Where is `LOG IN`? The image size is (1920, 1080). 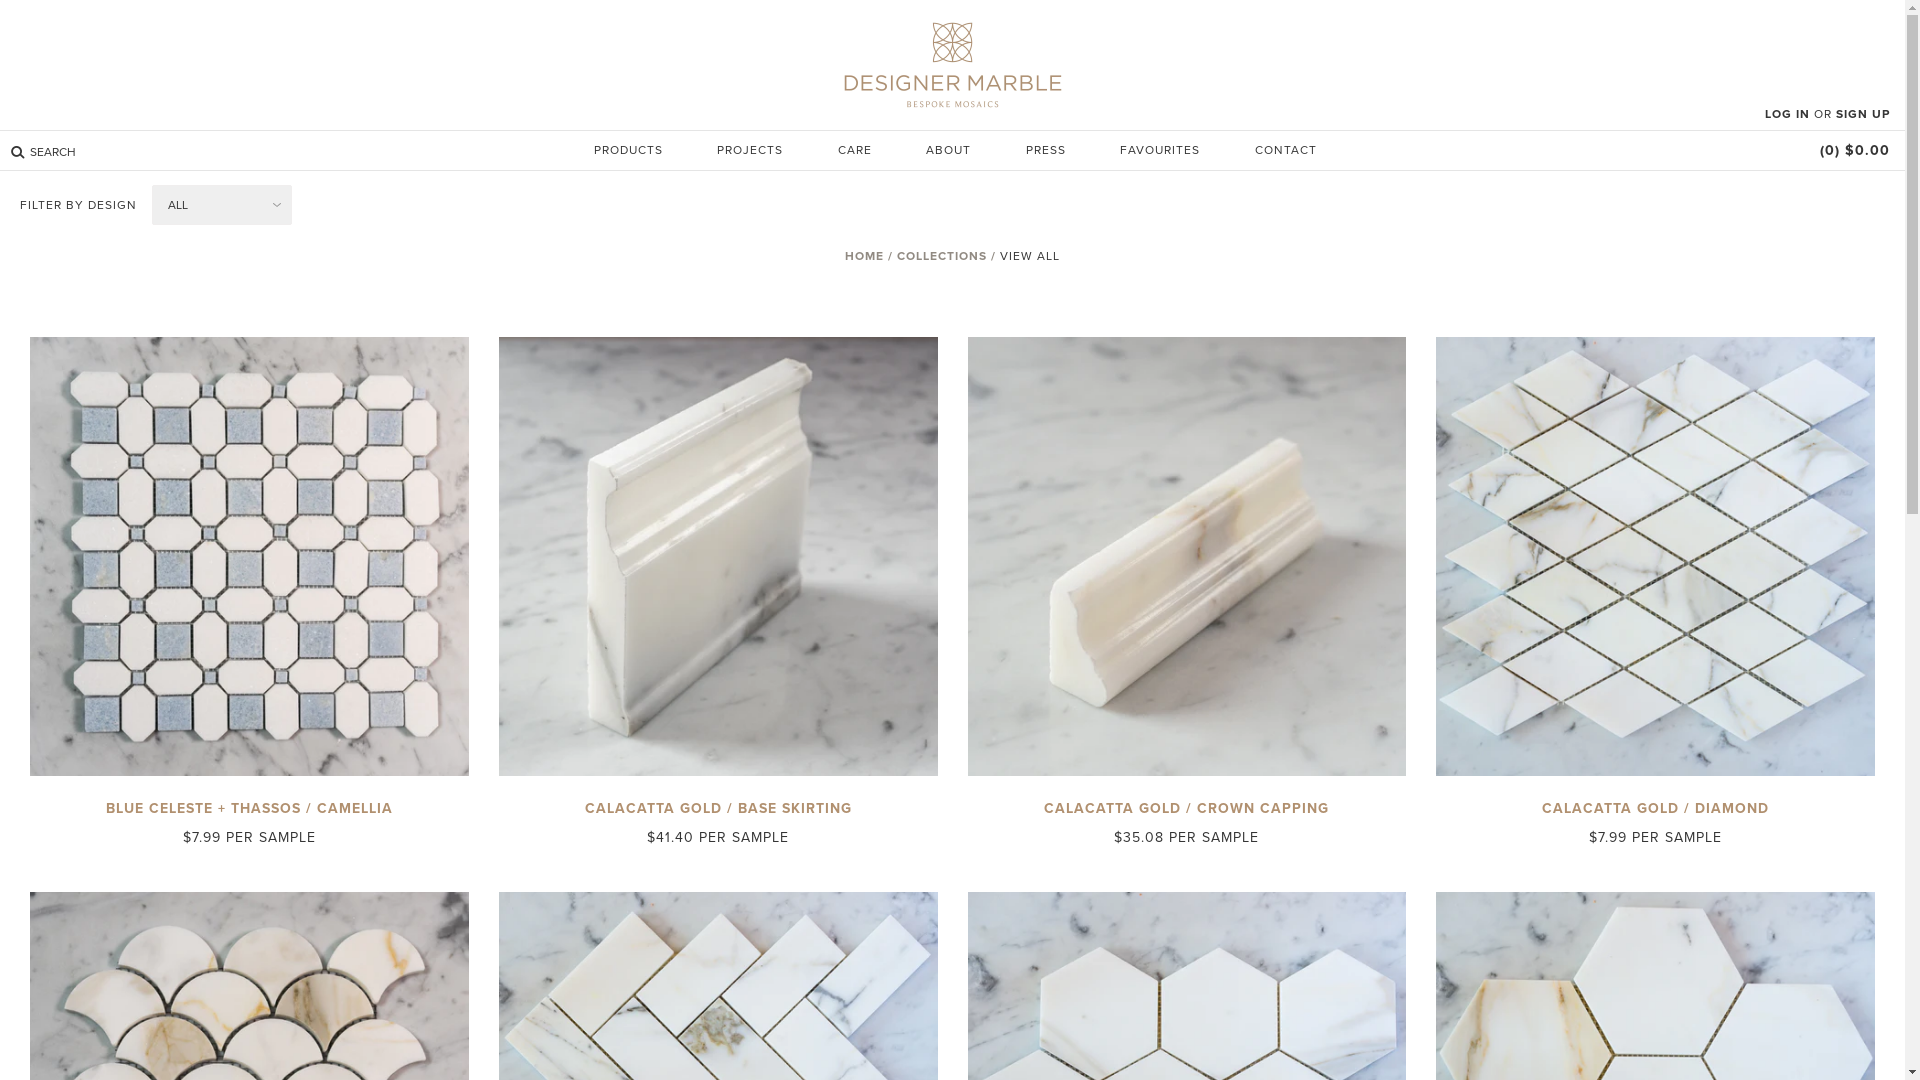
LOG IN is located at coordinates (1788, 114).